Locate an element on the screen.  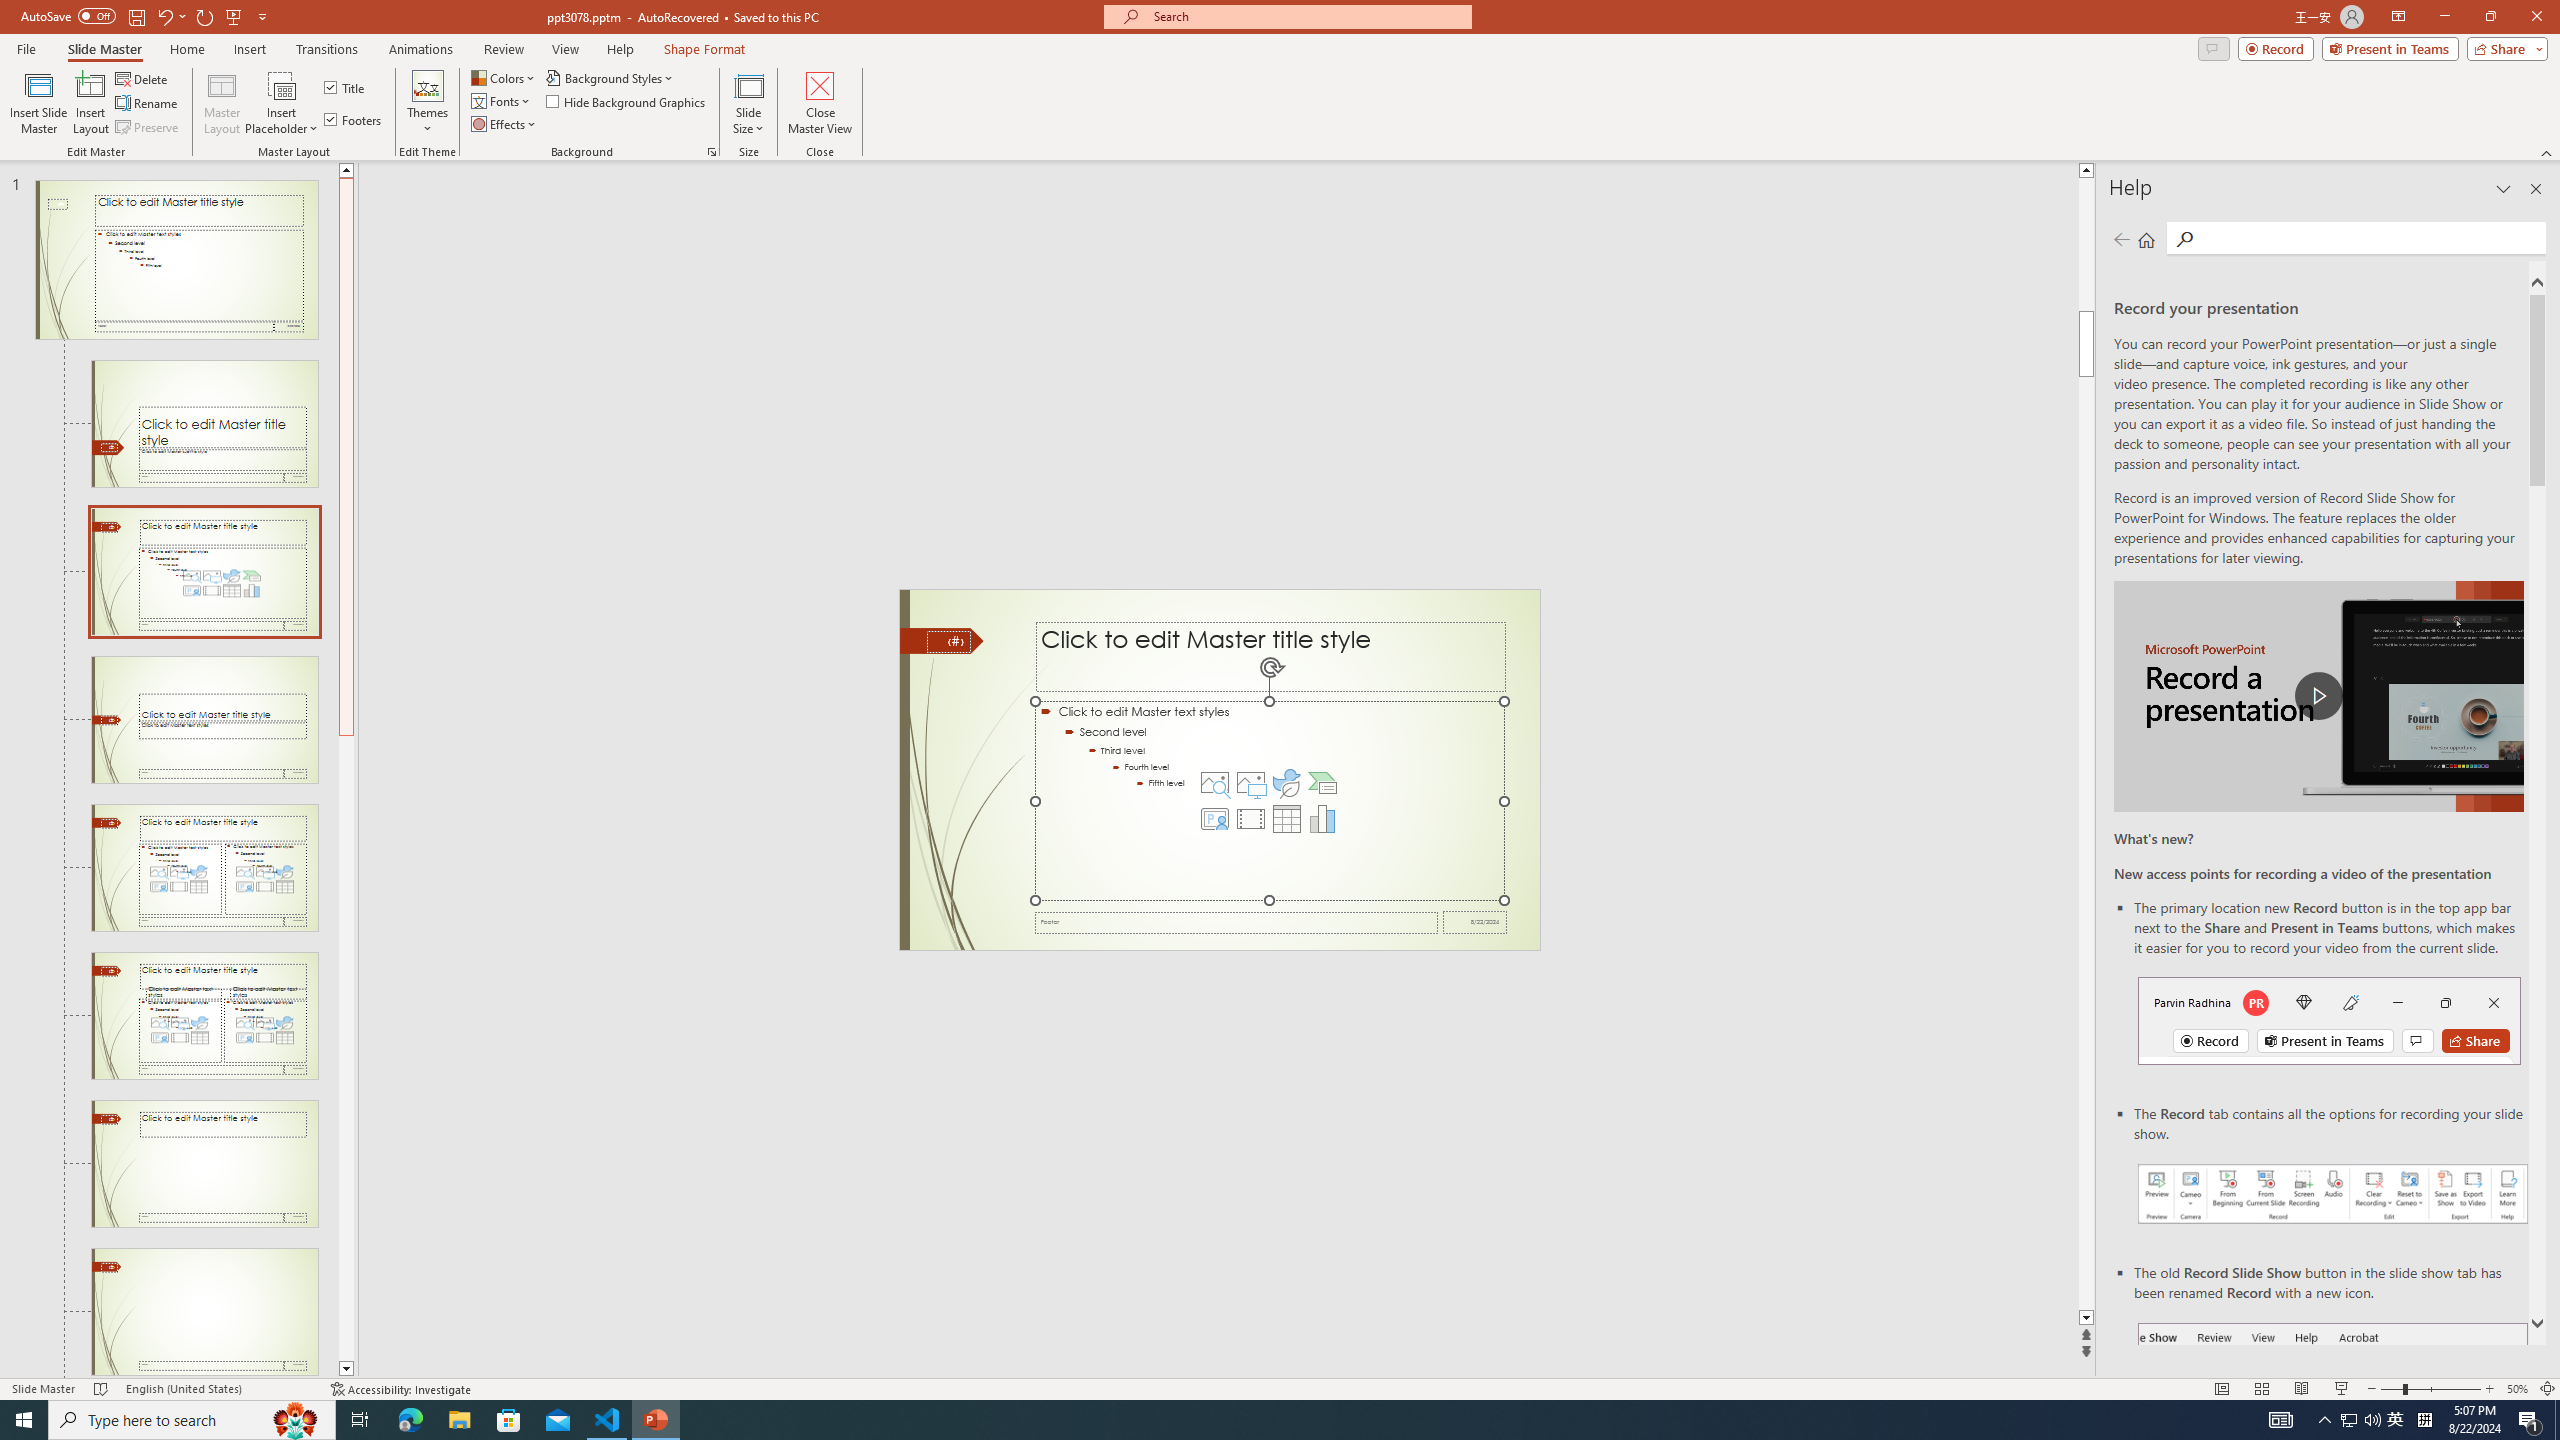
Hide Background Graphics is located at coordinates (626, 100).